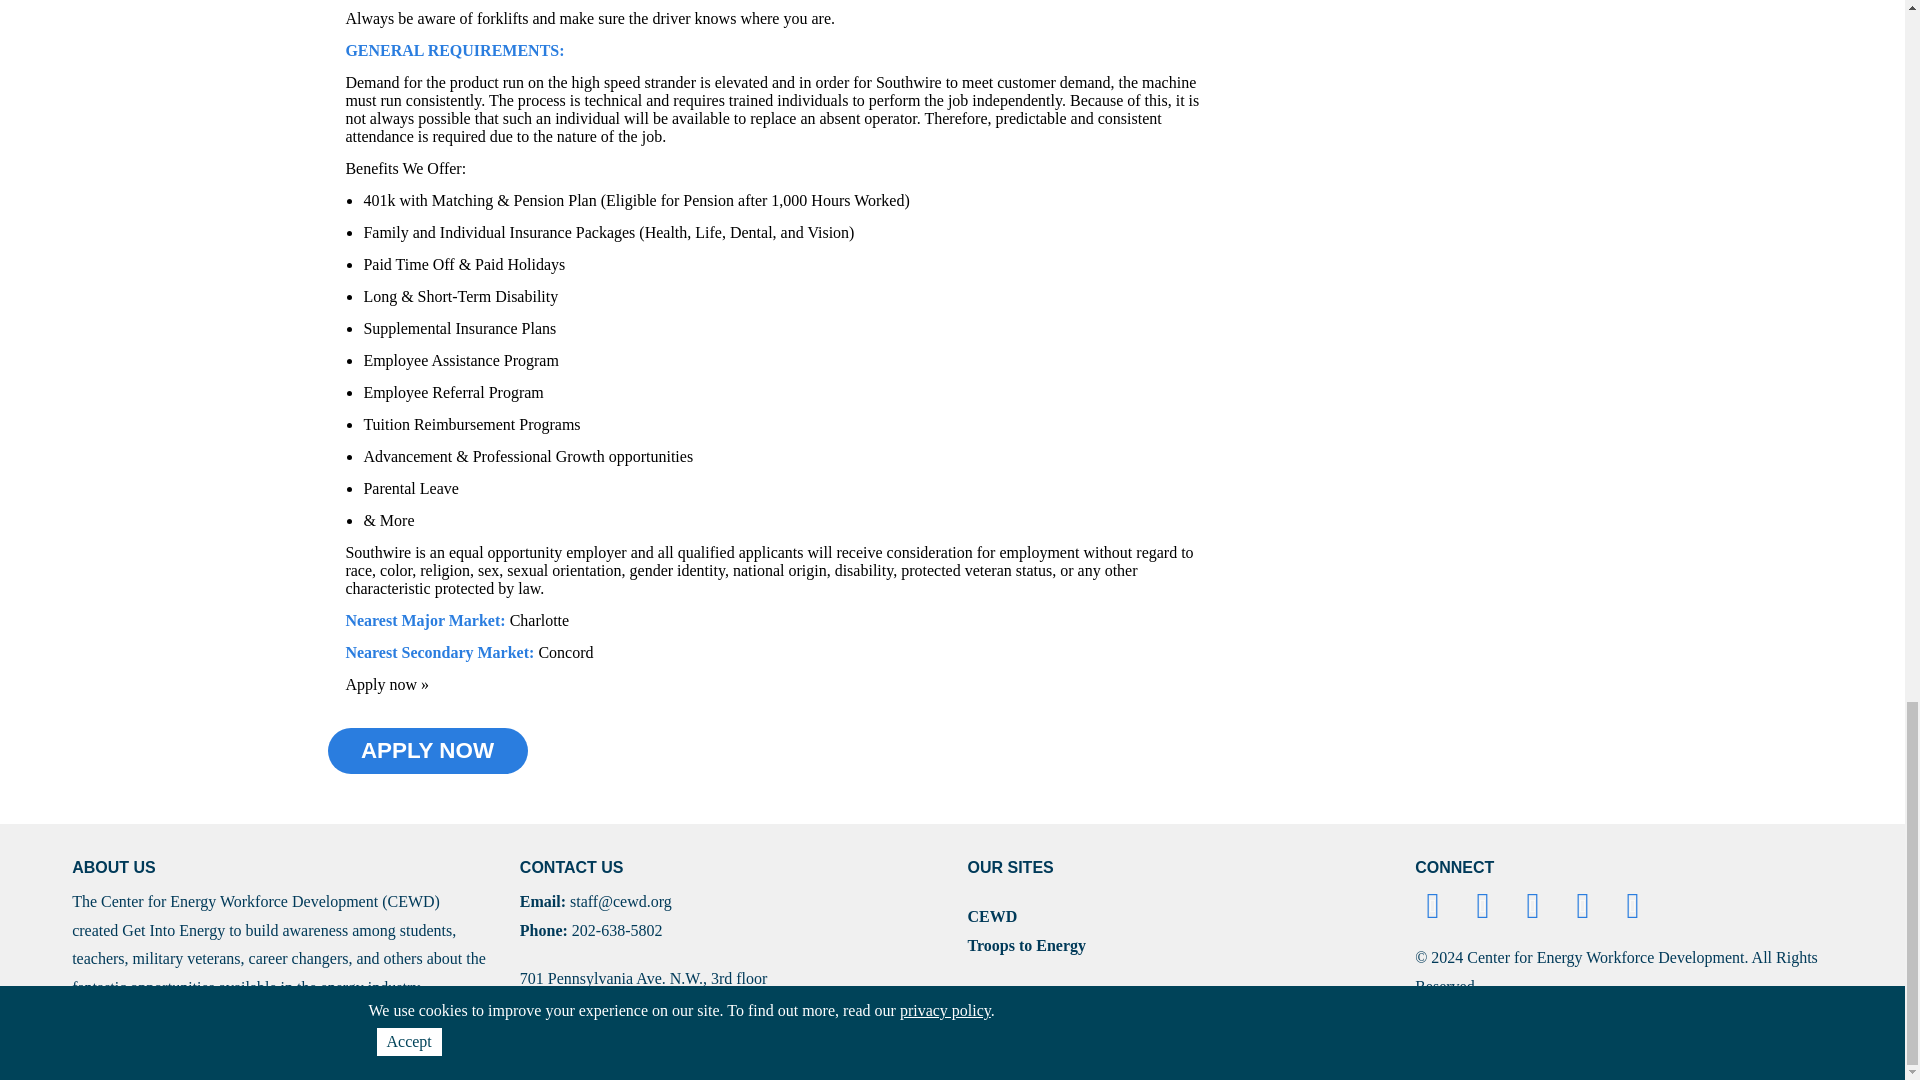 The height and width of the screenshot is (1080, 1920). I want to click on APPLY NOW, so click(428, 750).